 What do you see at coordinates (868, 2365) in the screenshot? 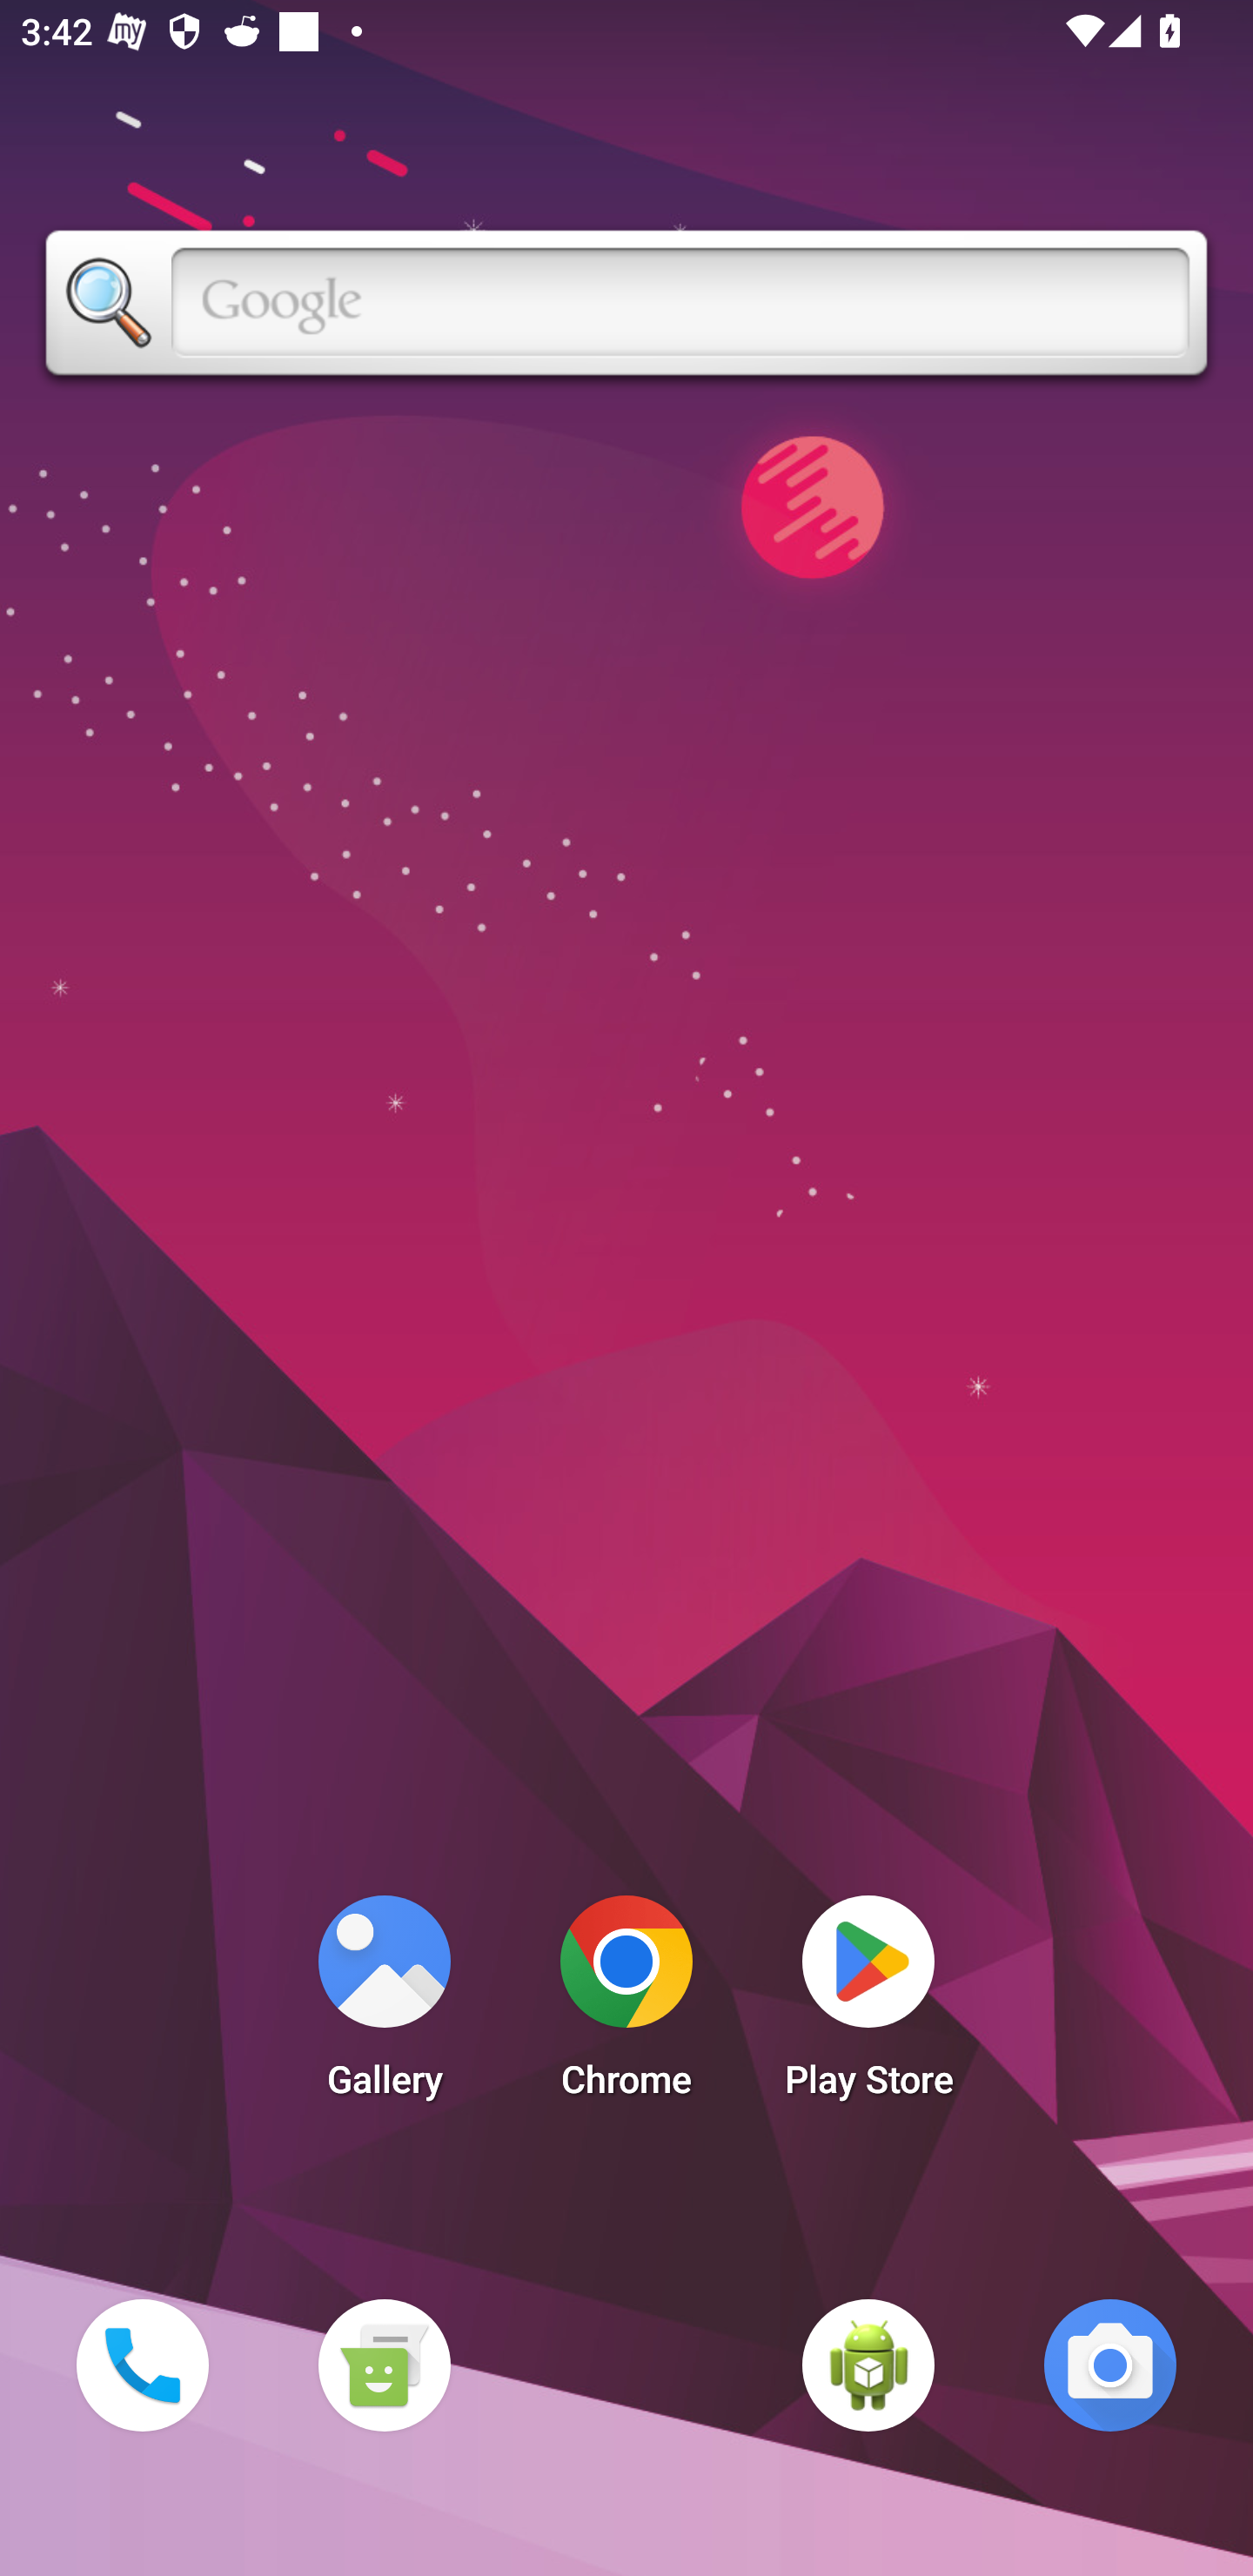
I see `WebView Browser Tester` at bounding box center [868, 2365].